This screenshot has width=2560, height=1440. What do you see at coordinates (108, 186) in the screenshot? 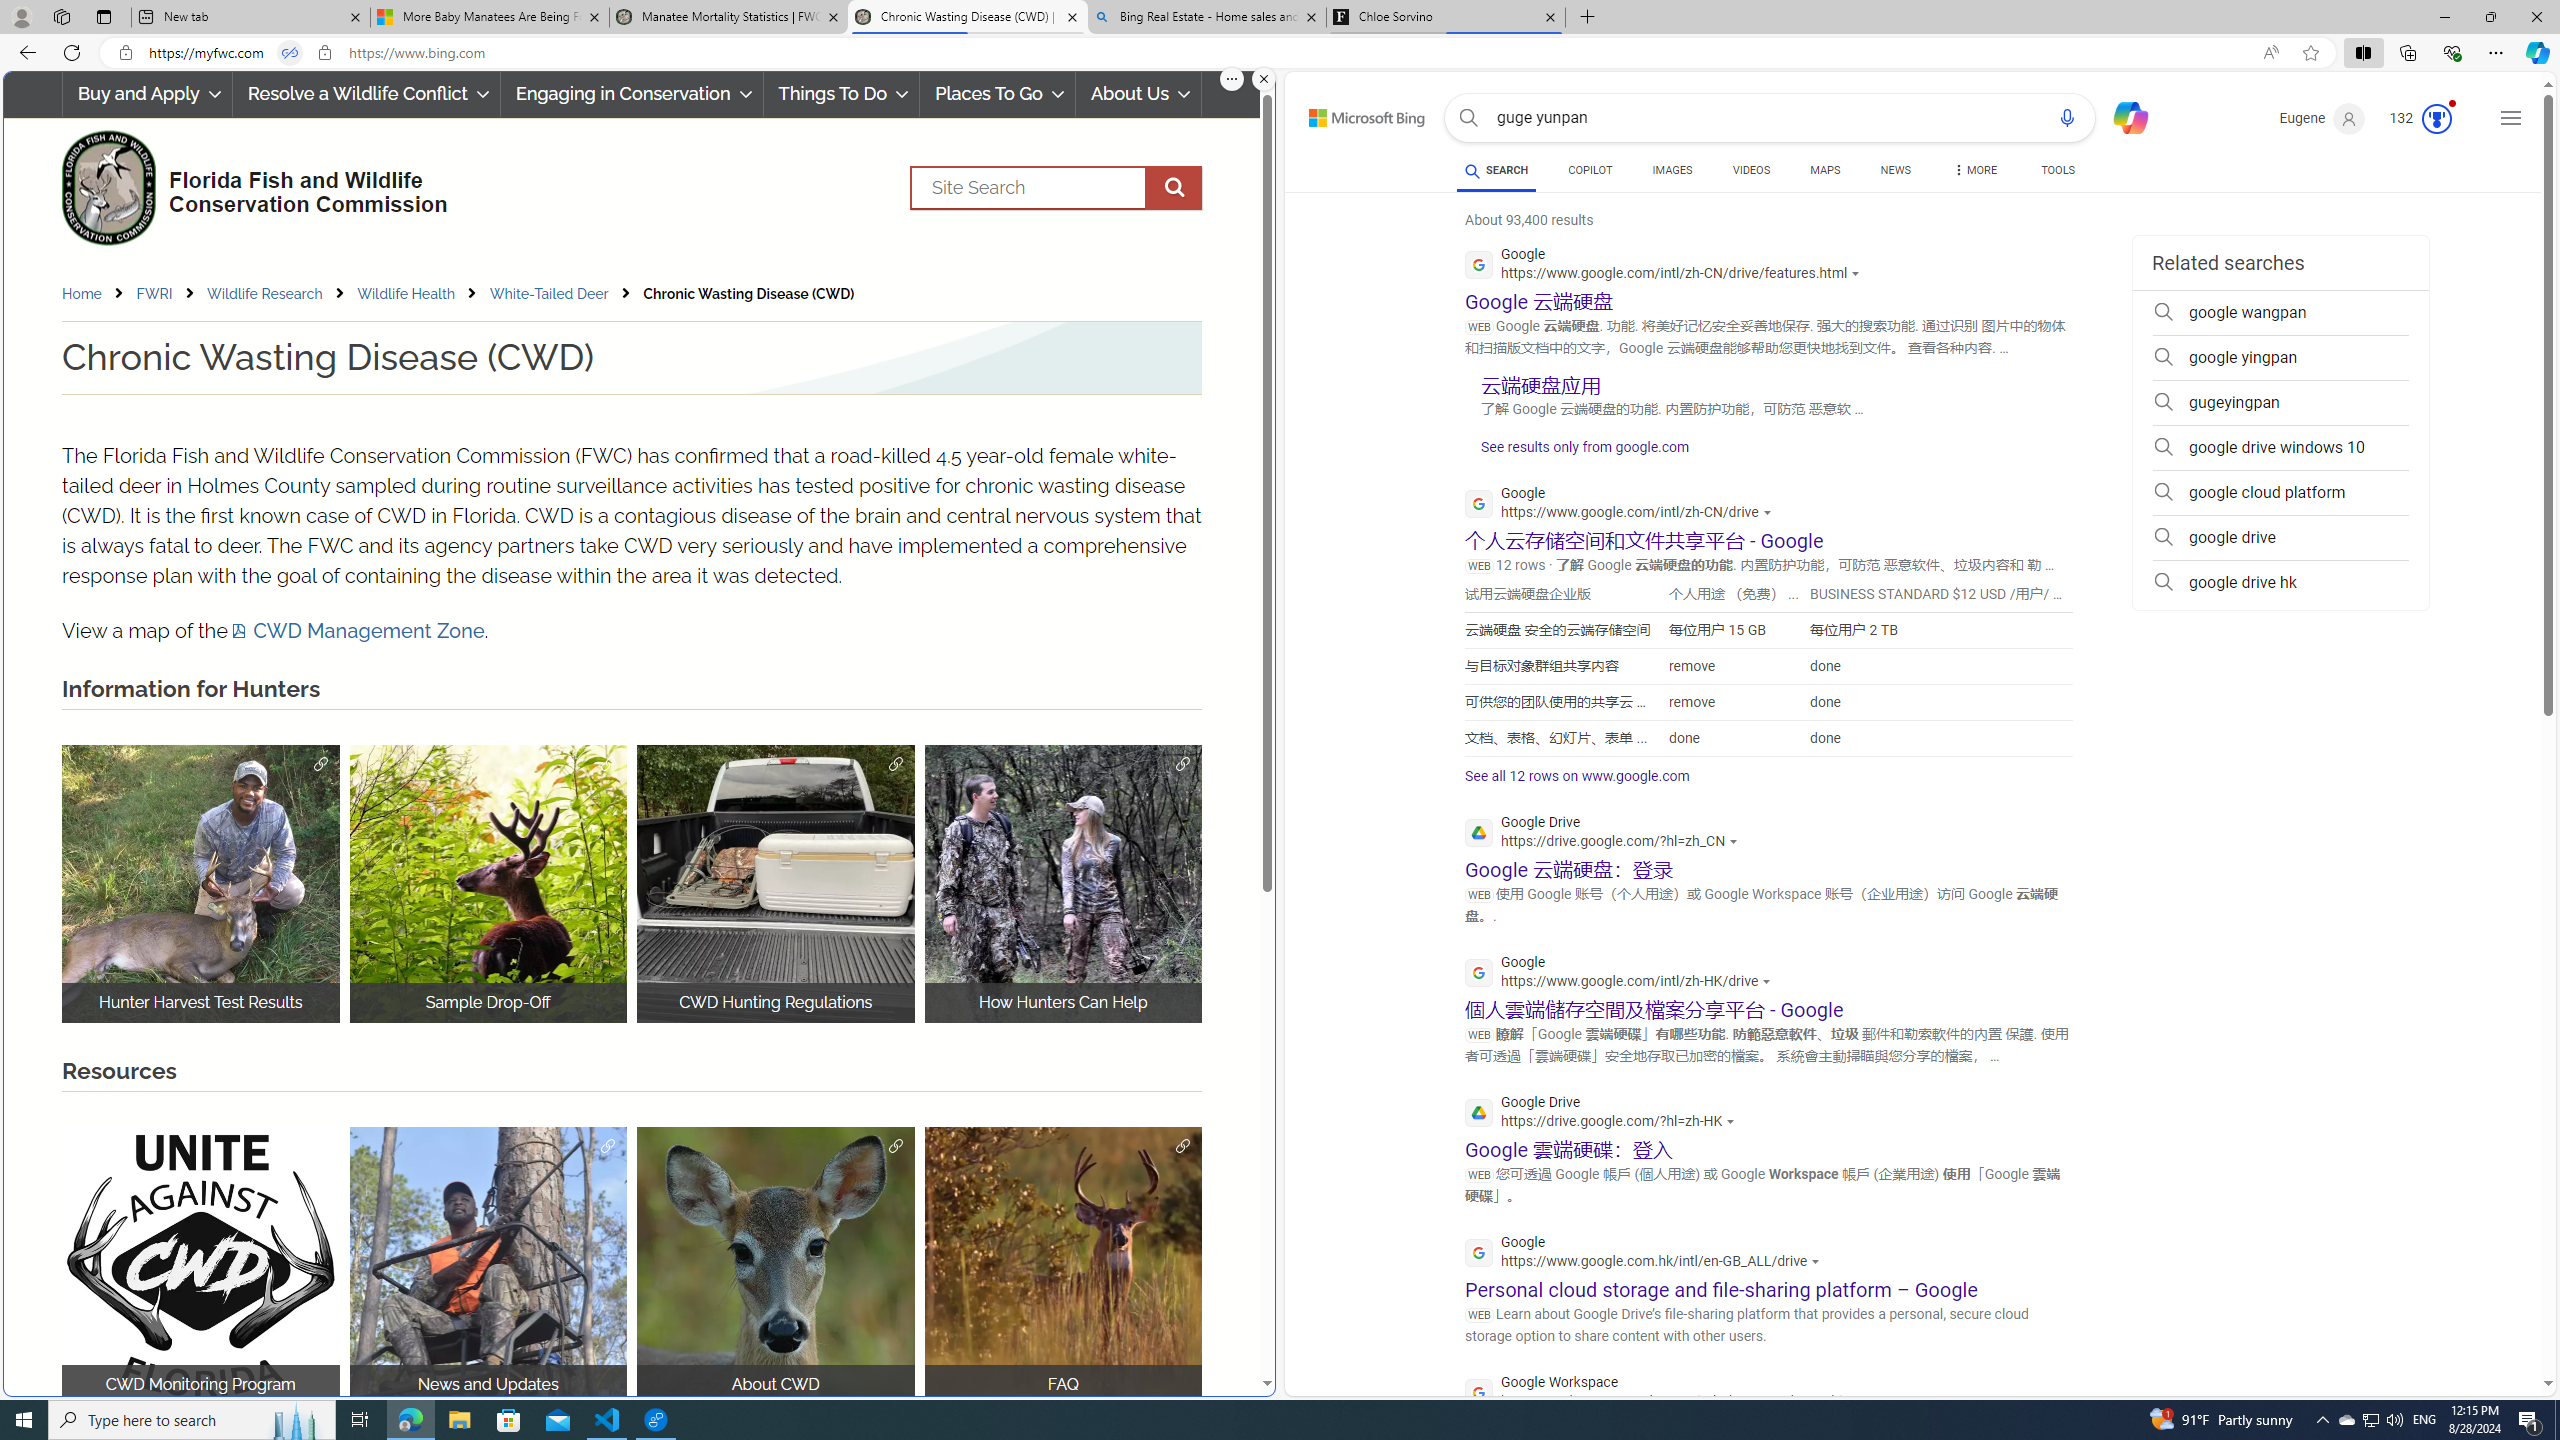
I see `FWC Logo` at bounding box center [108, 186].